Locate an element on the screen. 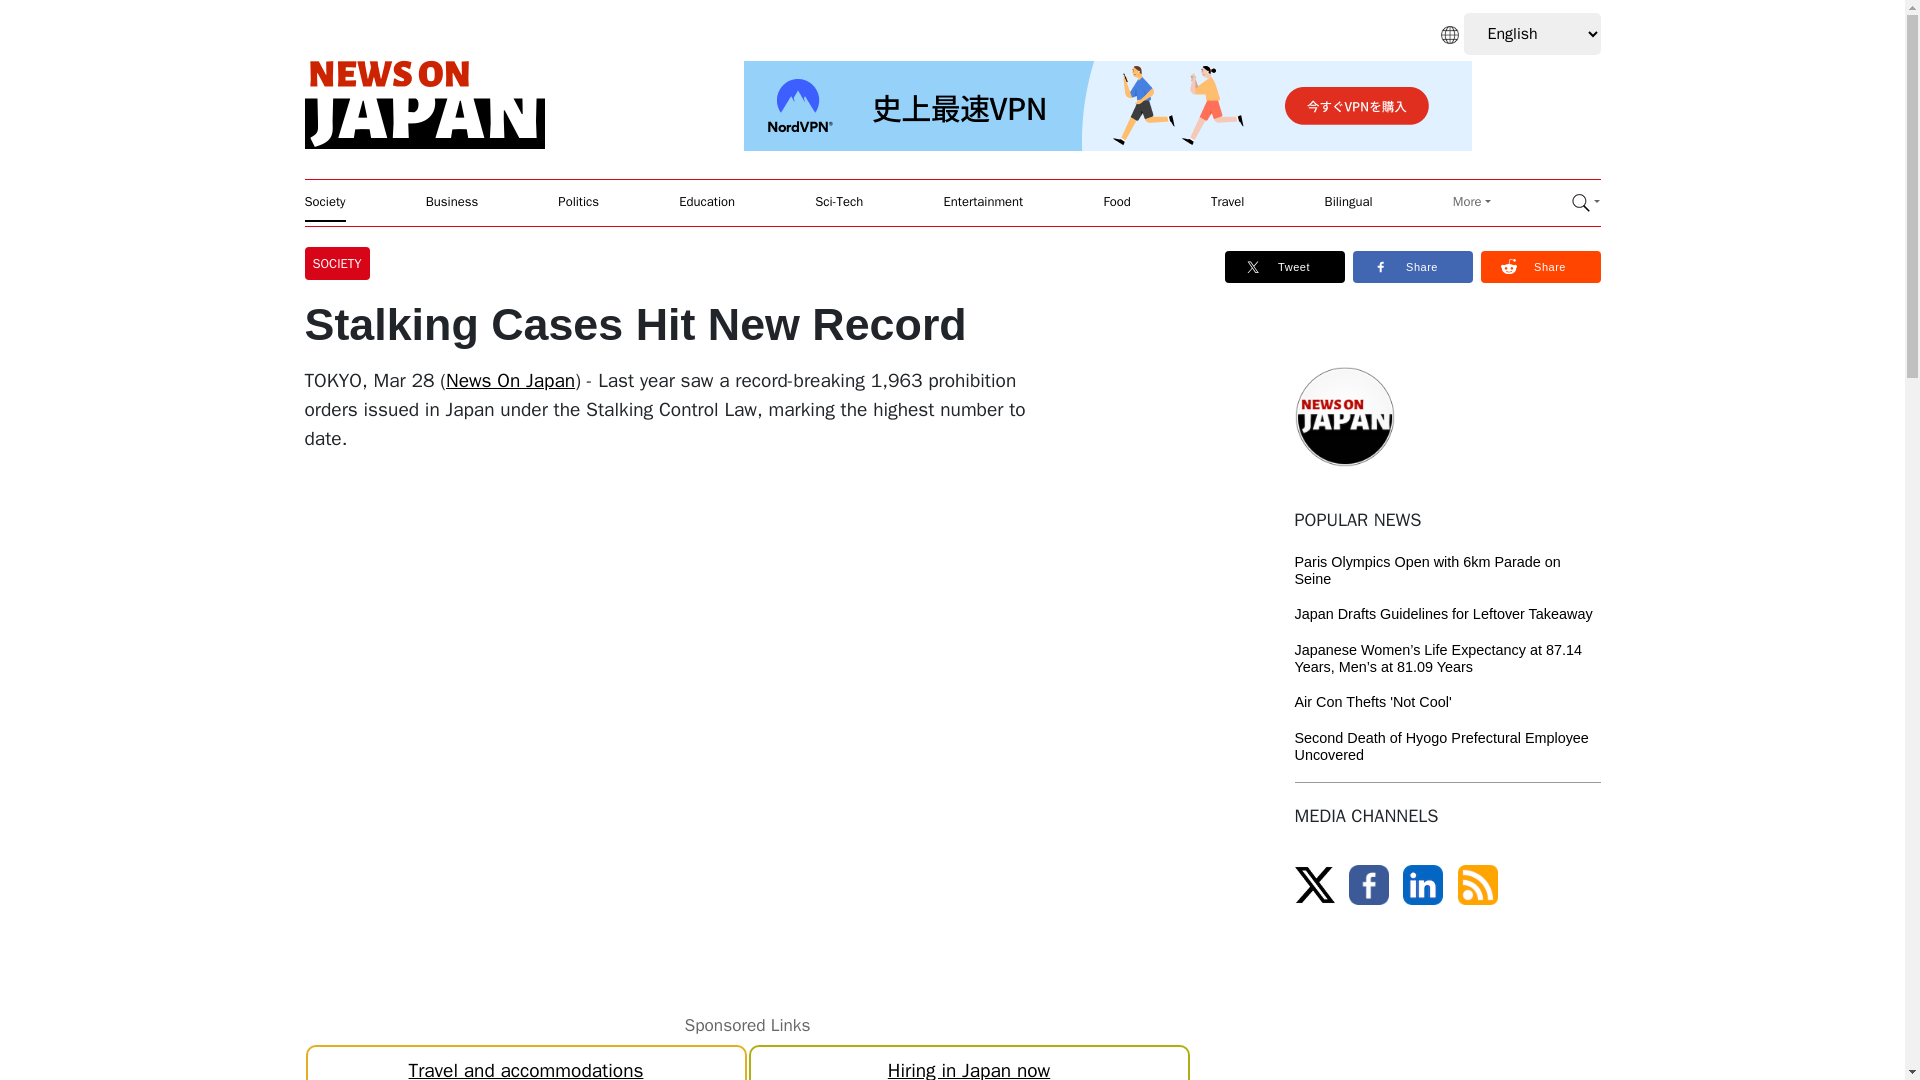 The height and width of the screenshot is (1080, 1920). Politics is located at coordinates (578, 202).